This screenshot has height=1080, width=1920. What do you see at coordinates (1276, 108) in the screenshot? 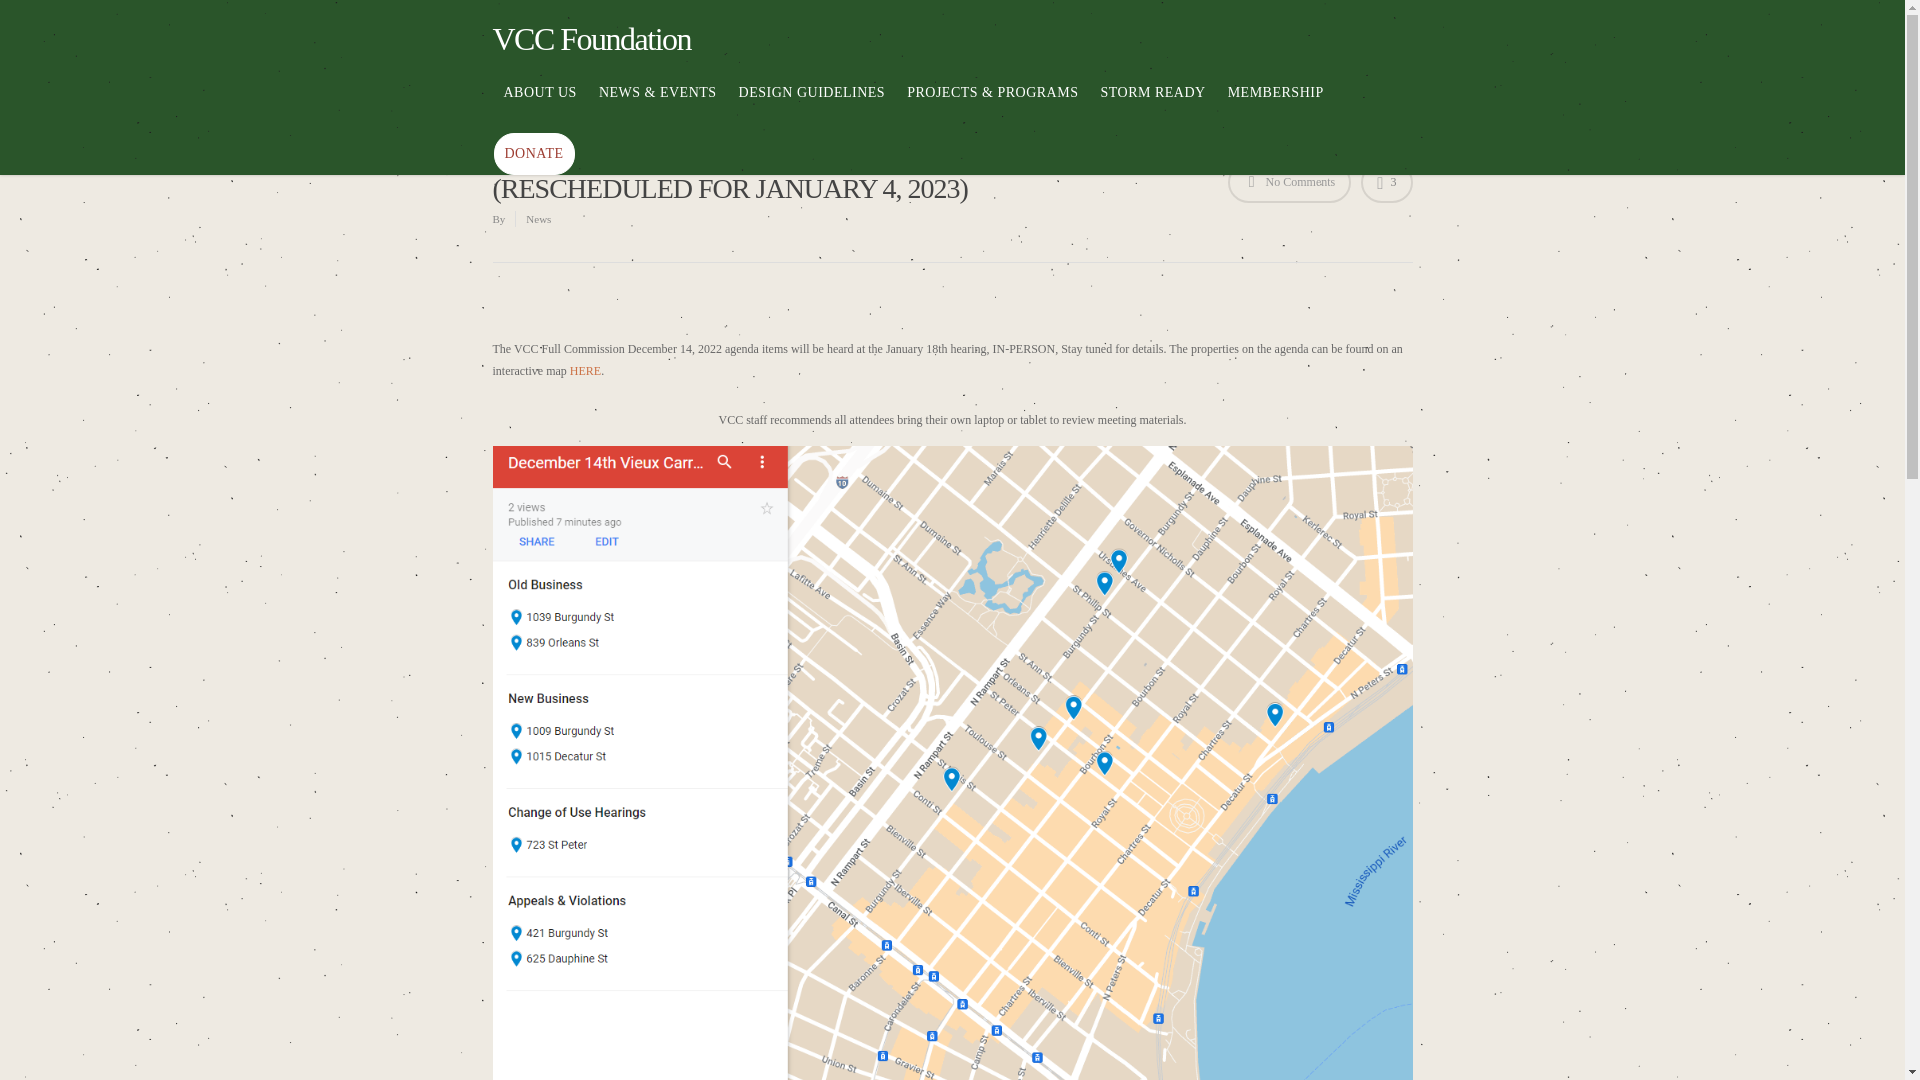
I see `MEMBERSHIP` at bounding box center [1276, 108].